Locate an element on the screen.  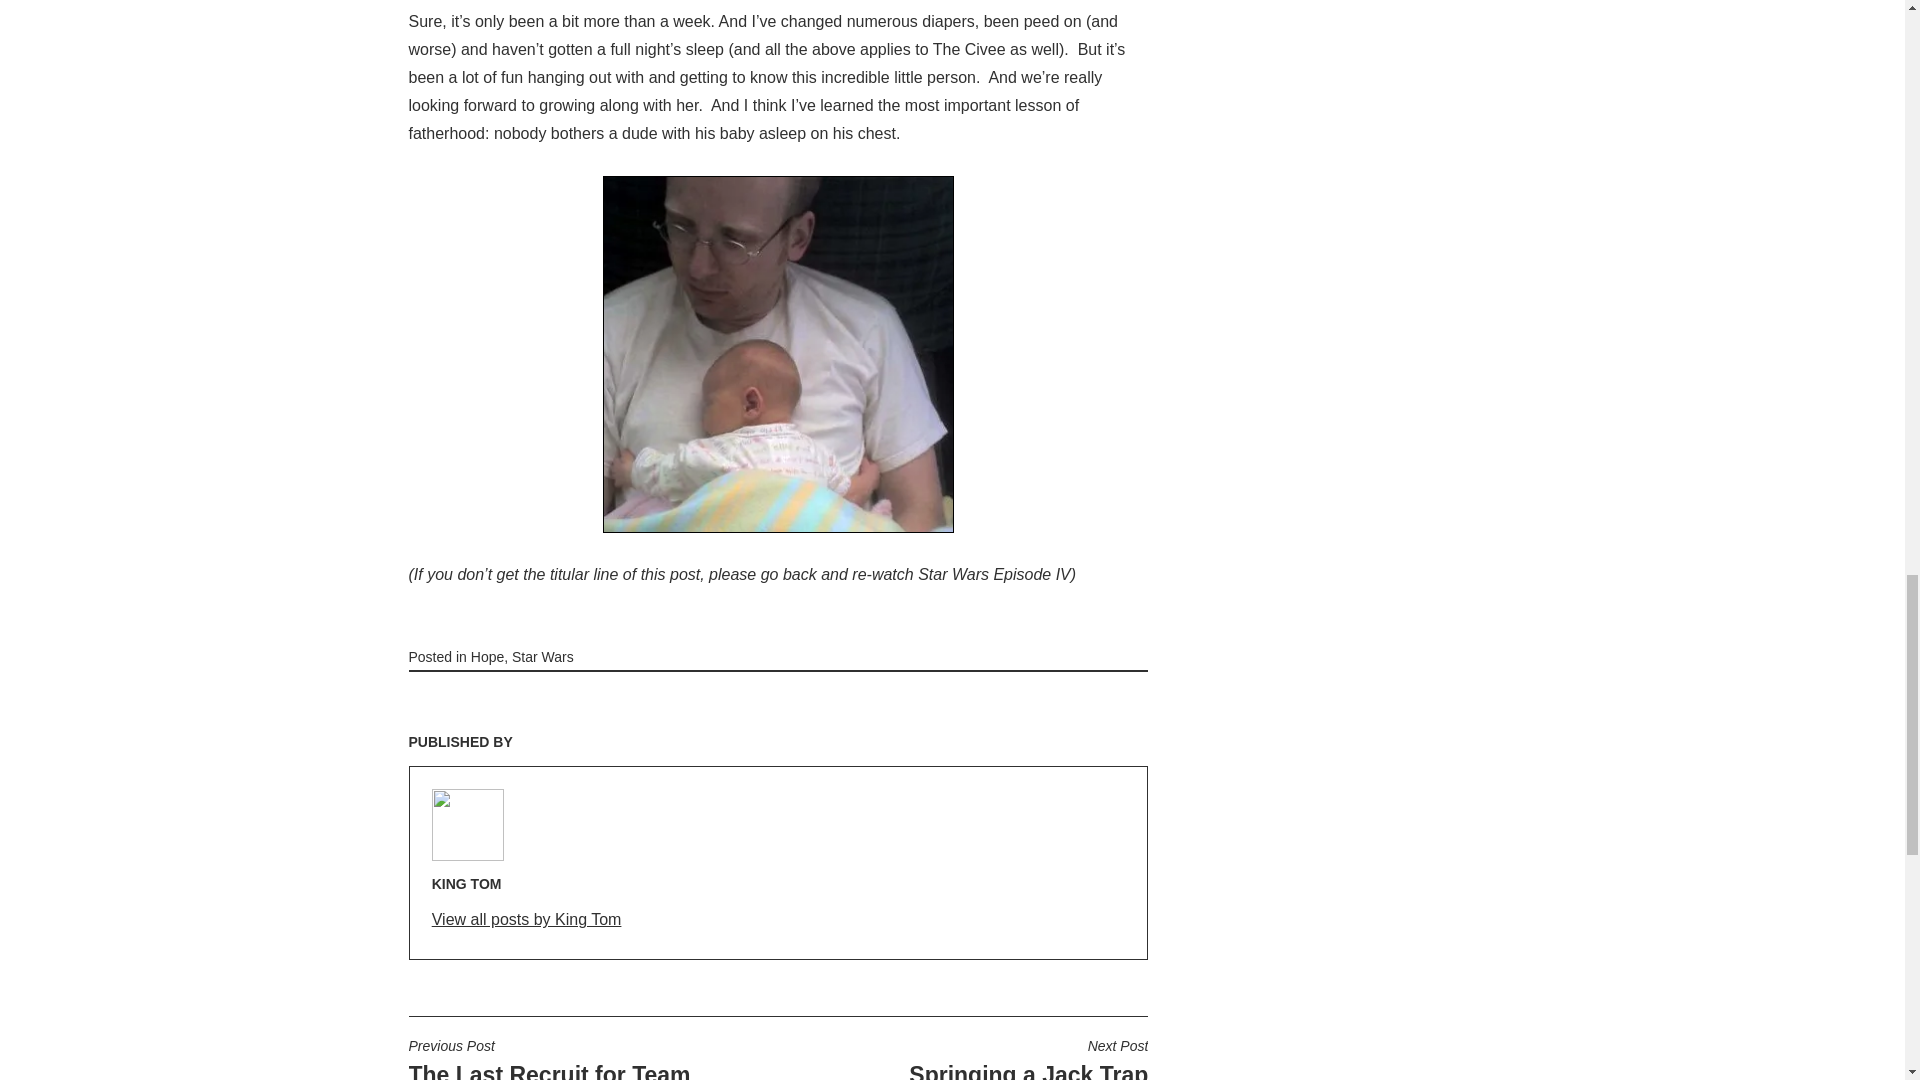
Don't bother me. My daughter's asleep. is located at coordinates (778, 354).